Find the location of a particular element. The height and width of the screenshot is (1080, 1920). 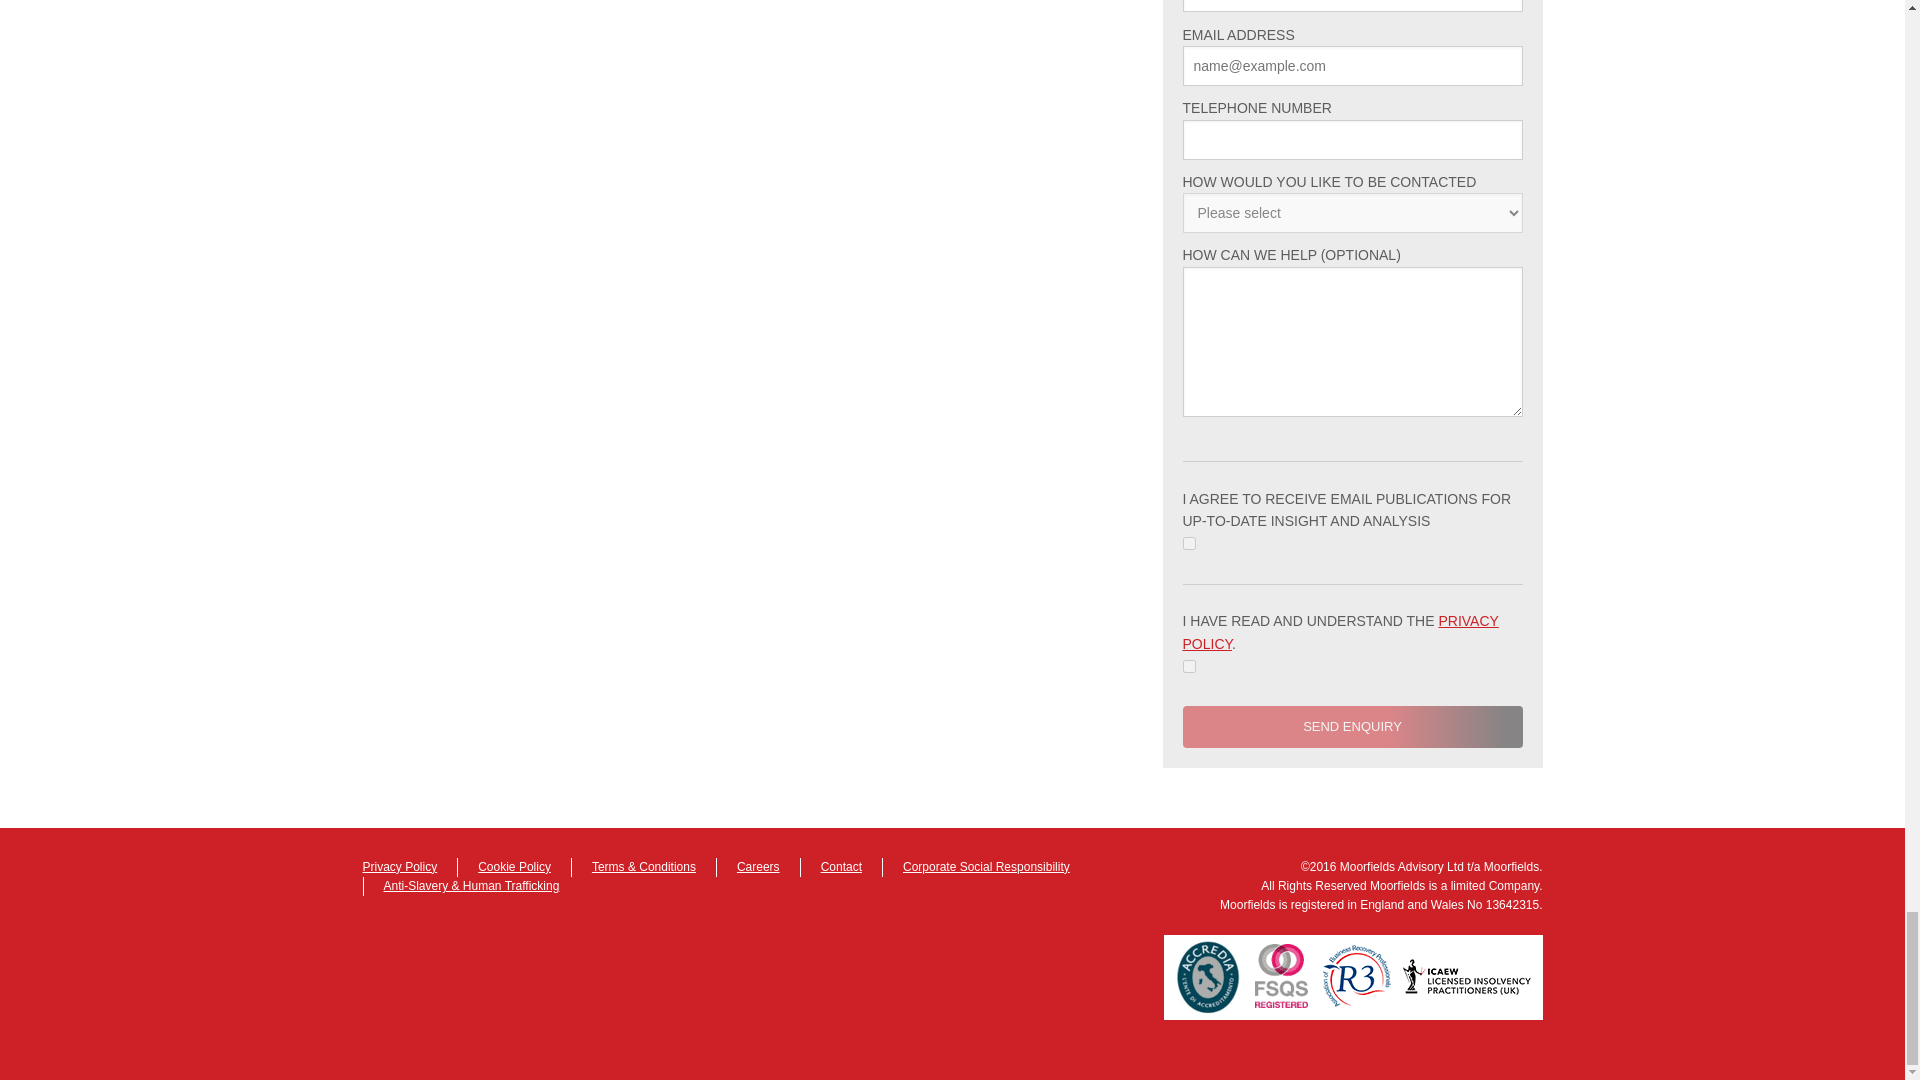

true is located at coordinates (1188, 542).